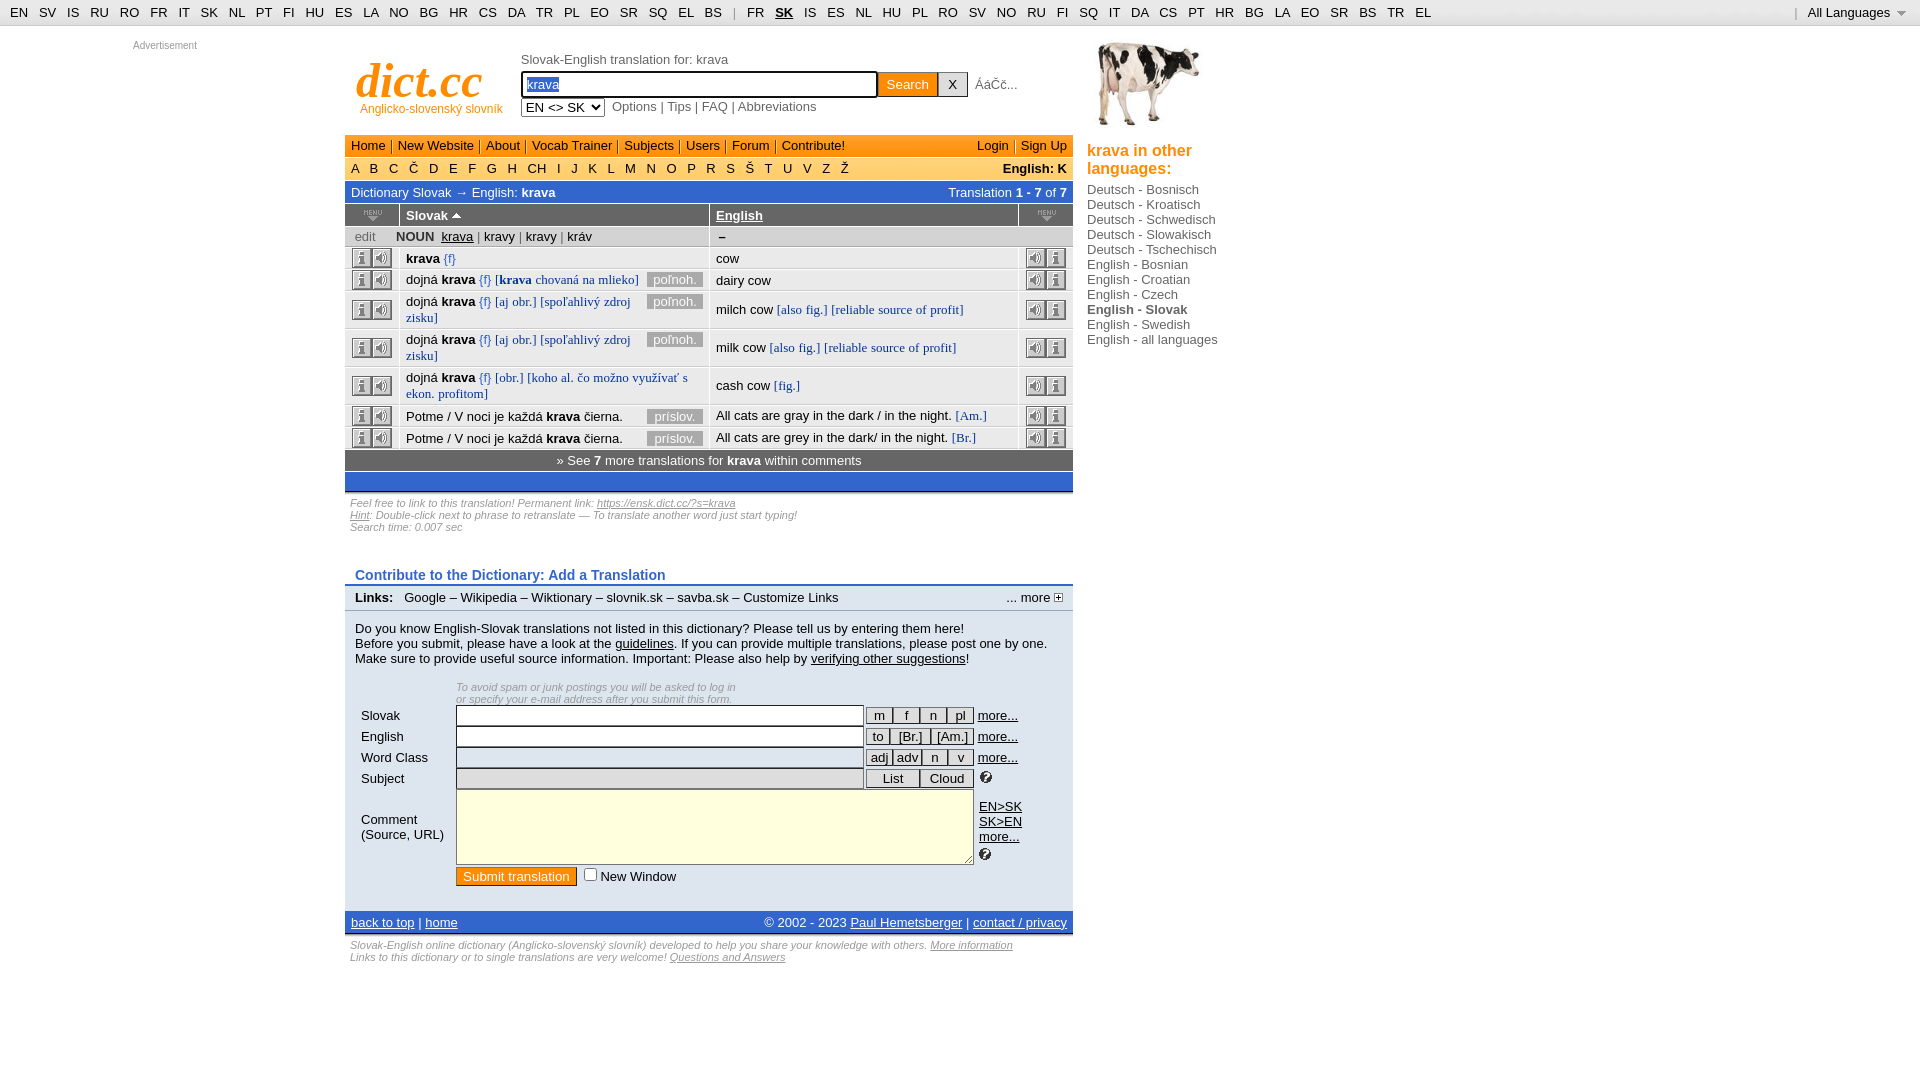 This screenshot has width=1920, height=1080. What do you see at coordinates (1396, 12) in the screenshot?
I see `TR` at bounding box center [1396, 12].